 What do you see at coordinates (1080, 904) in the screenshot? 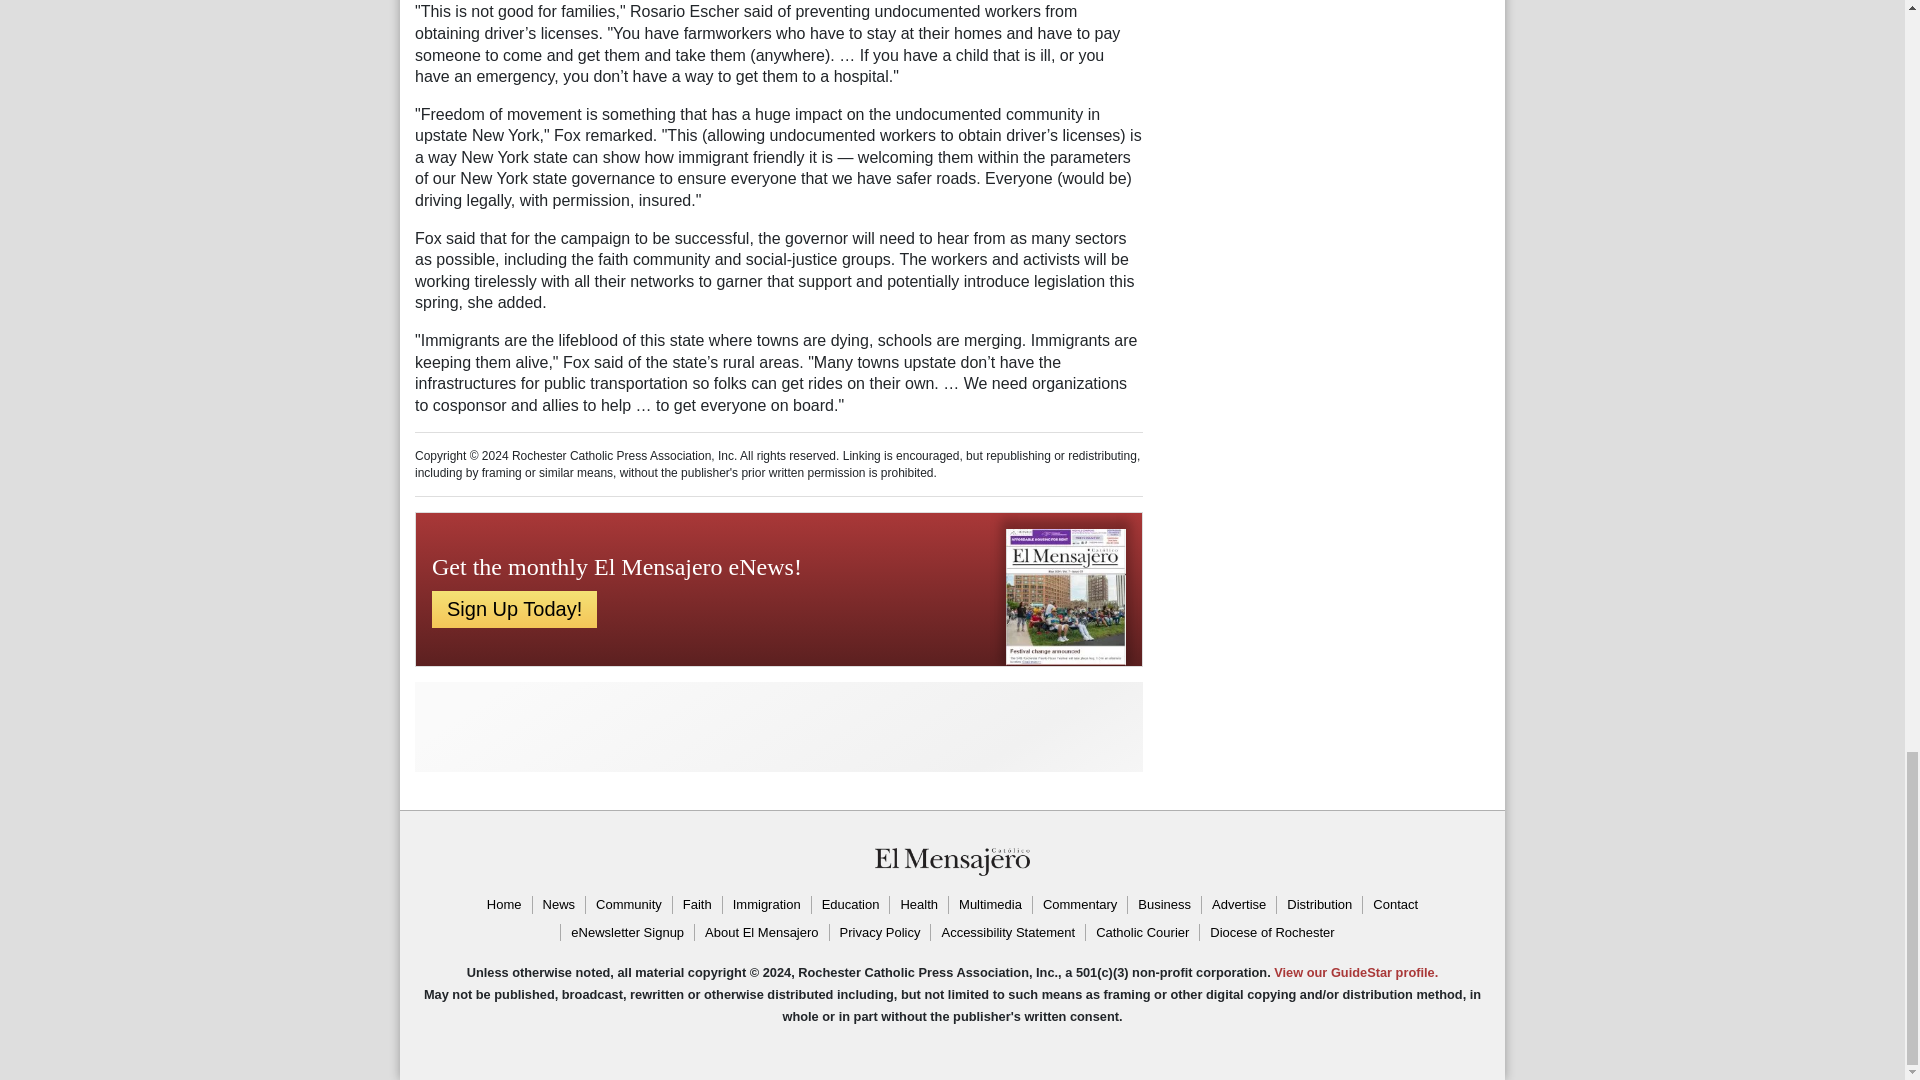
I see `Commentary` at bounding box center [1080, 904].